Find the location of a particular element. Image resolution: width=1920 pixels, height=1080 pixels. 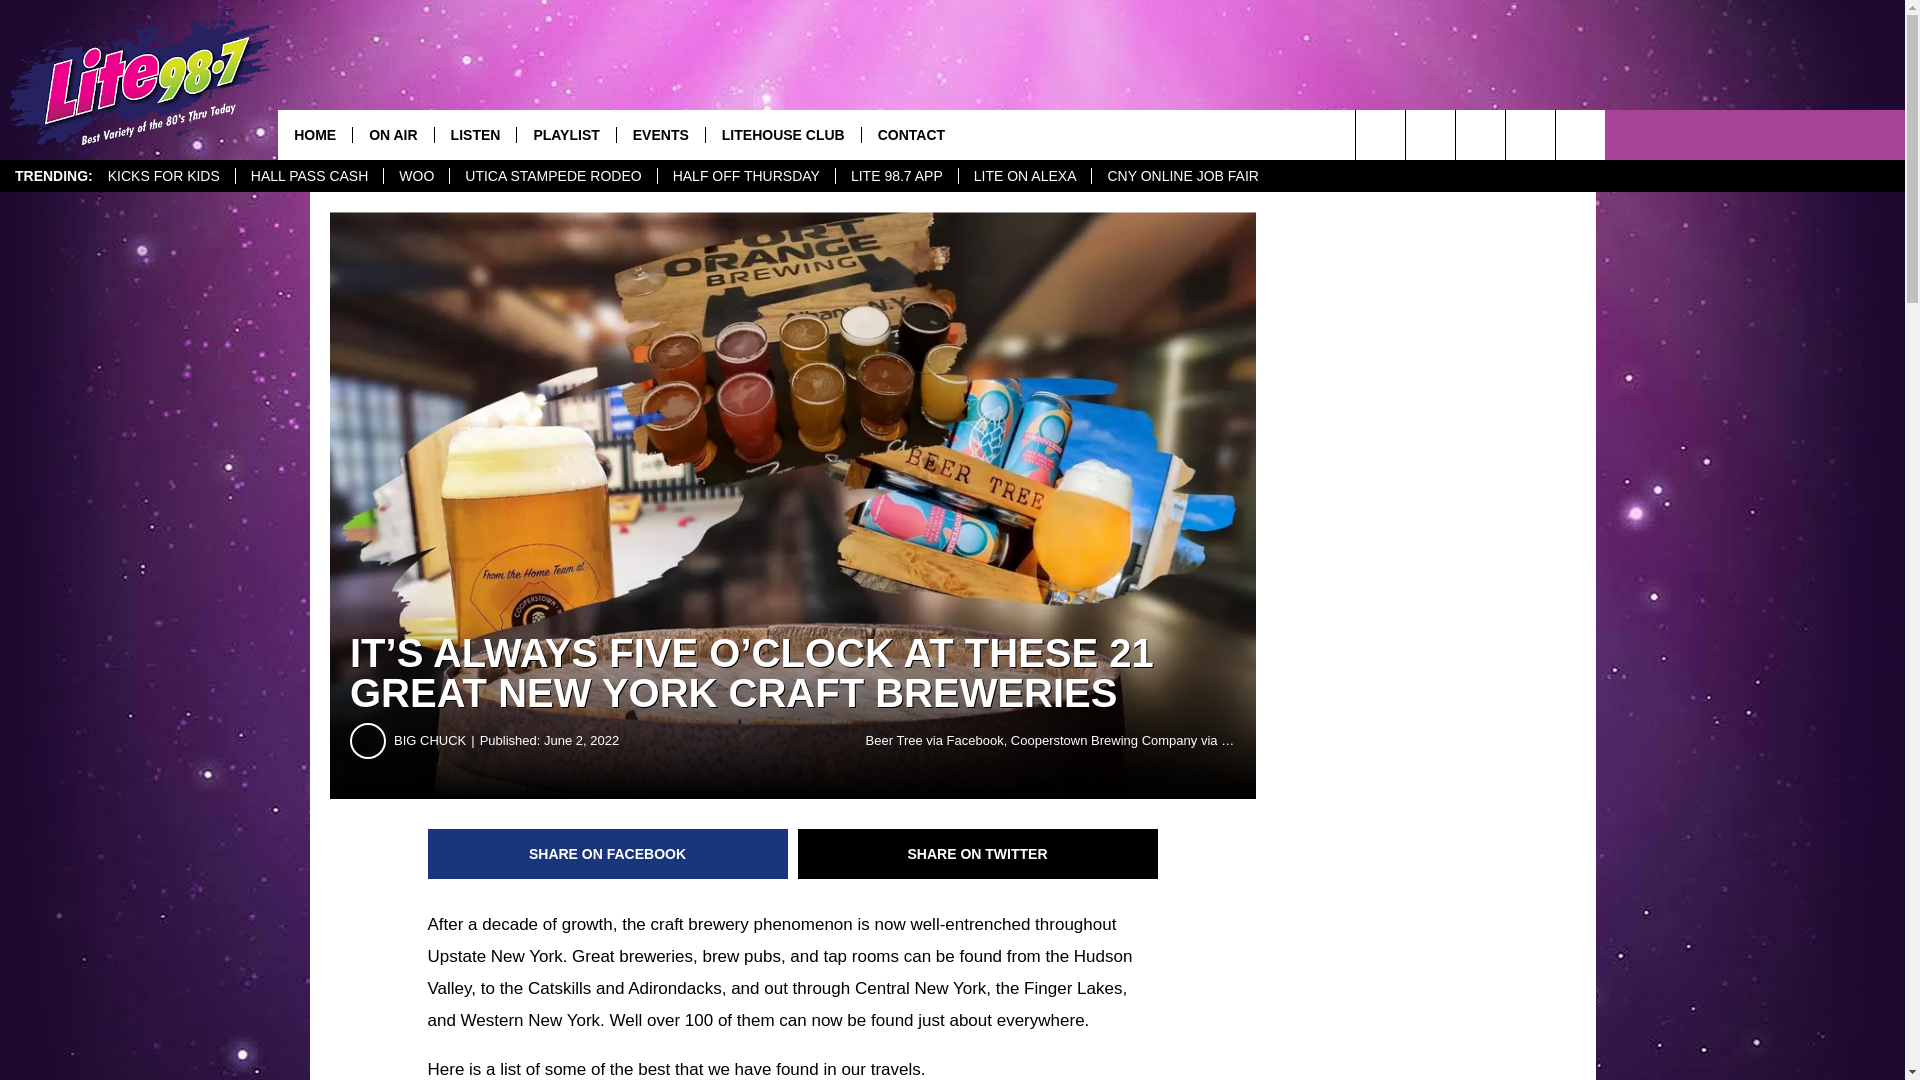

Share on Twitter is located at coordinates (978, 854).